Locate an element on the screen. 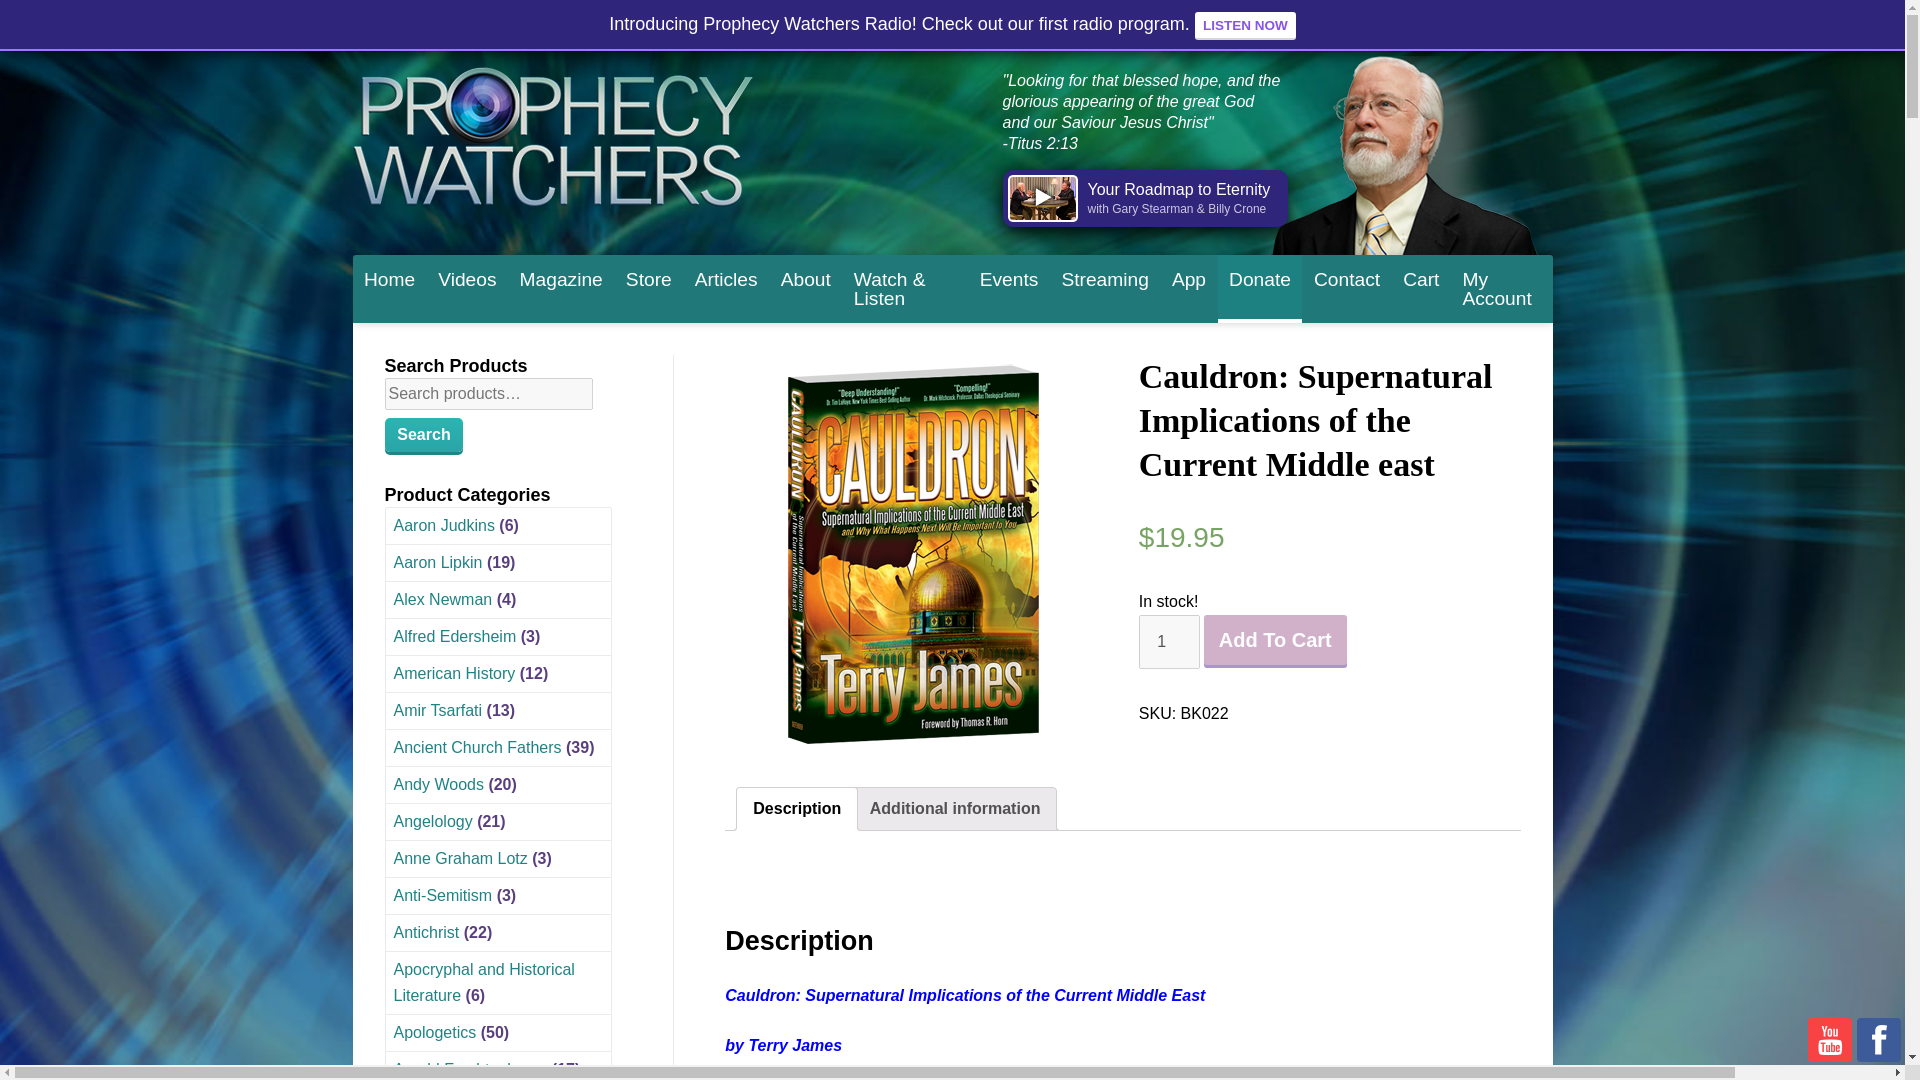 The height and width of the screenshot is (1080, 1920). About is located at coordinates (806, 278).